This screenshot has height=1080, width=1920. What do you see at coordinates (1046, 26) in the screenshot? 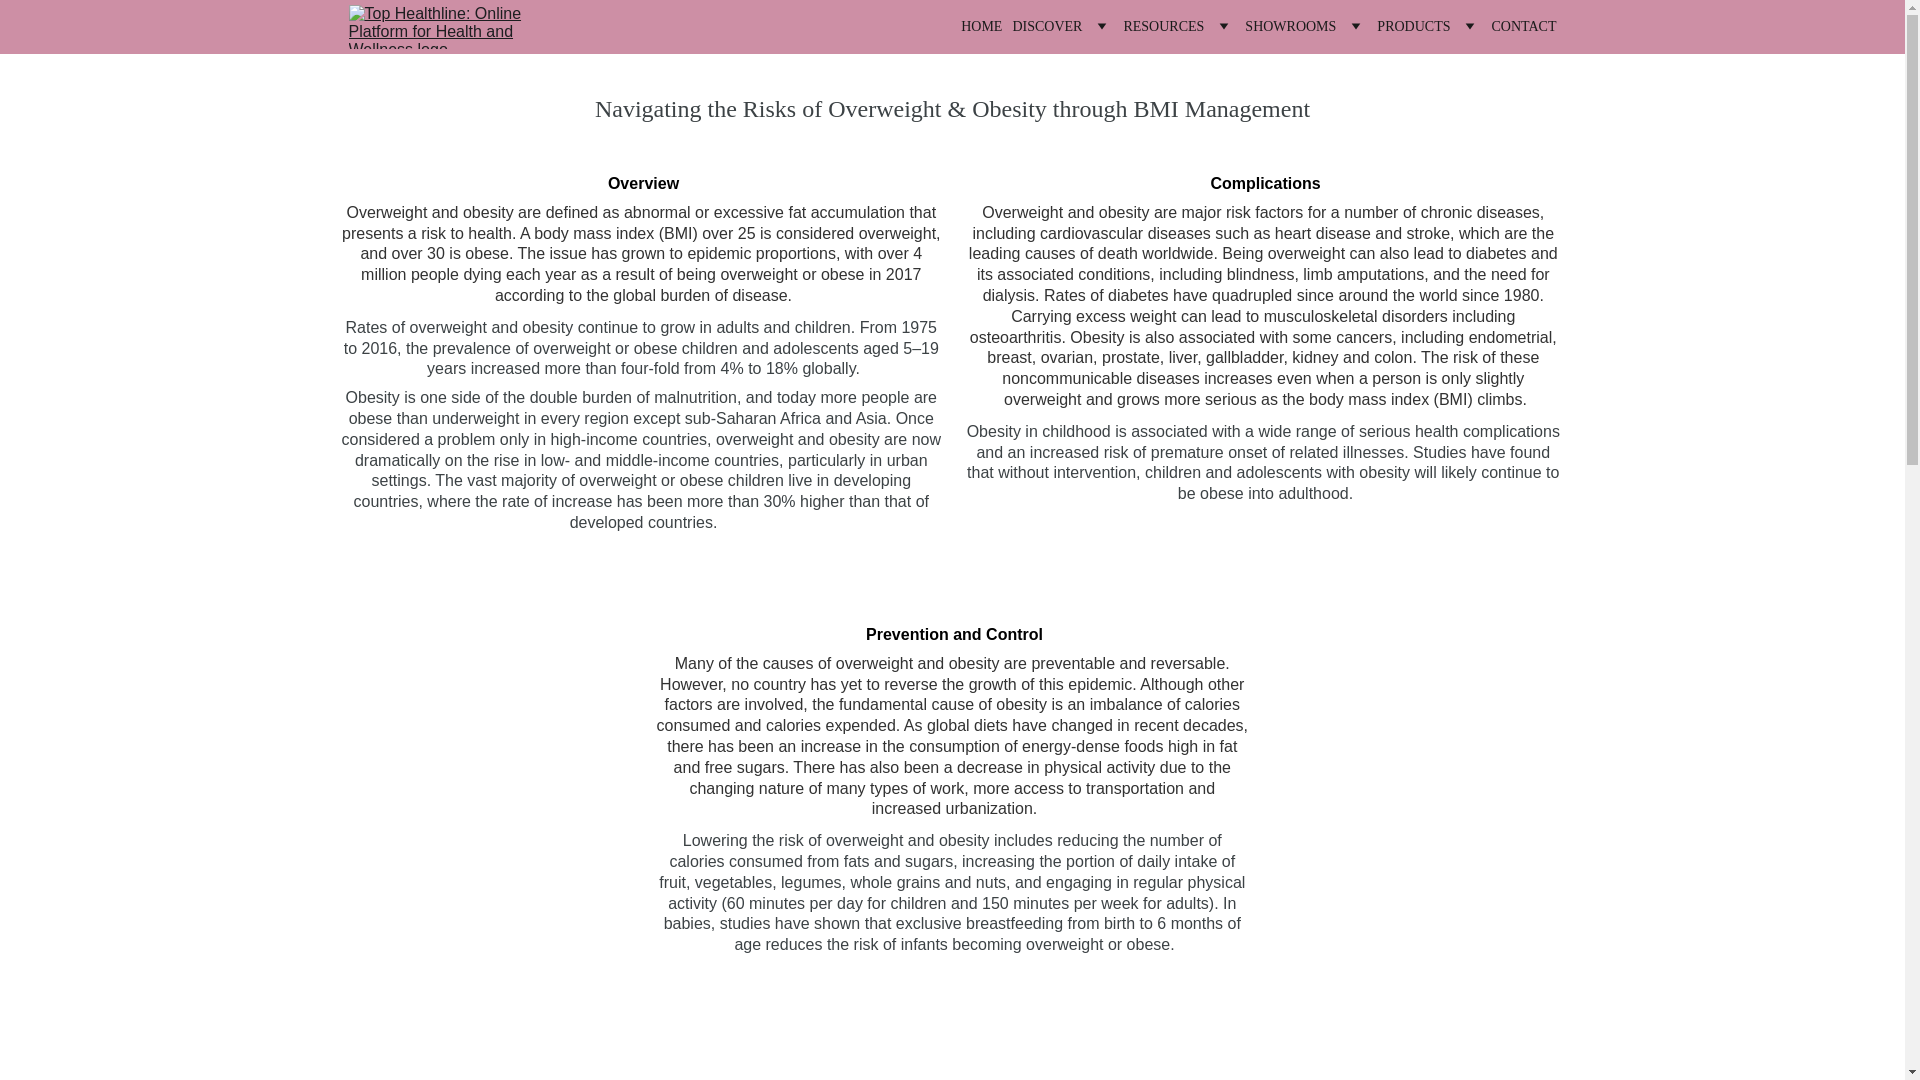
I see `DISCOVER` at bounding box center [1046, 26].